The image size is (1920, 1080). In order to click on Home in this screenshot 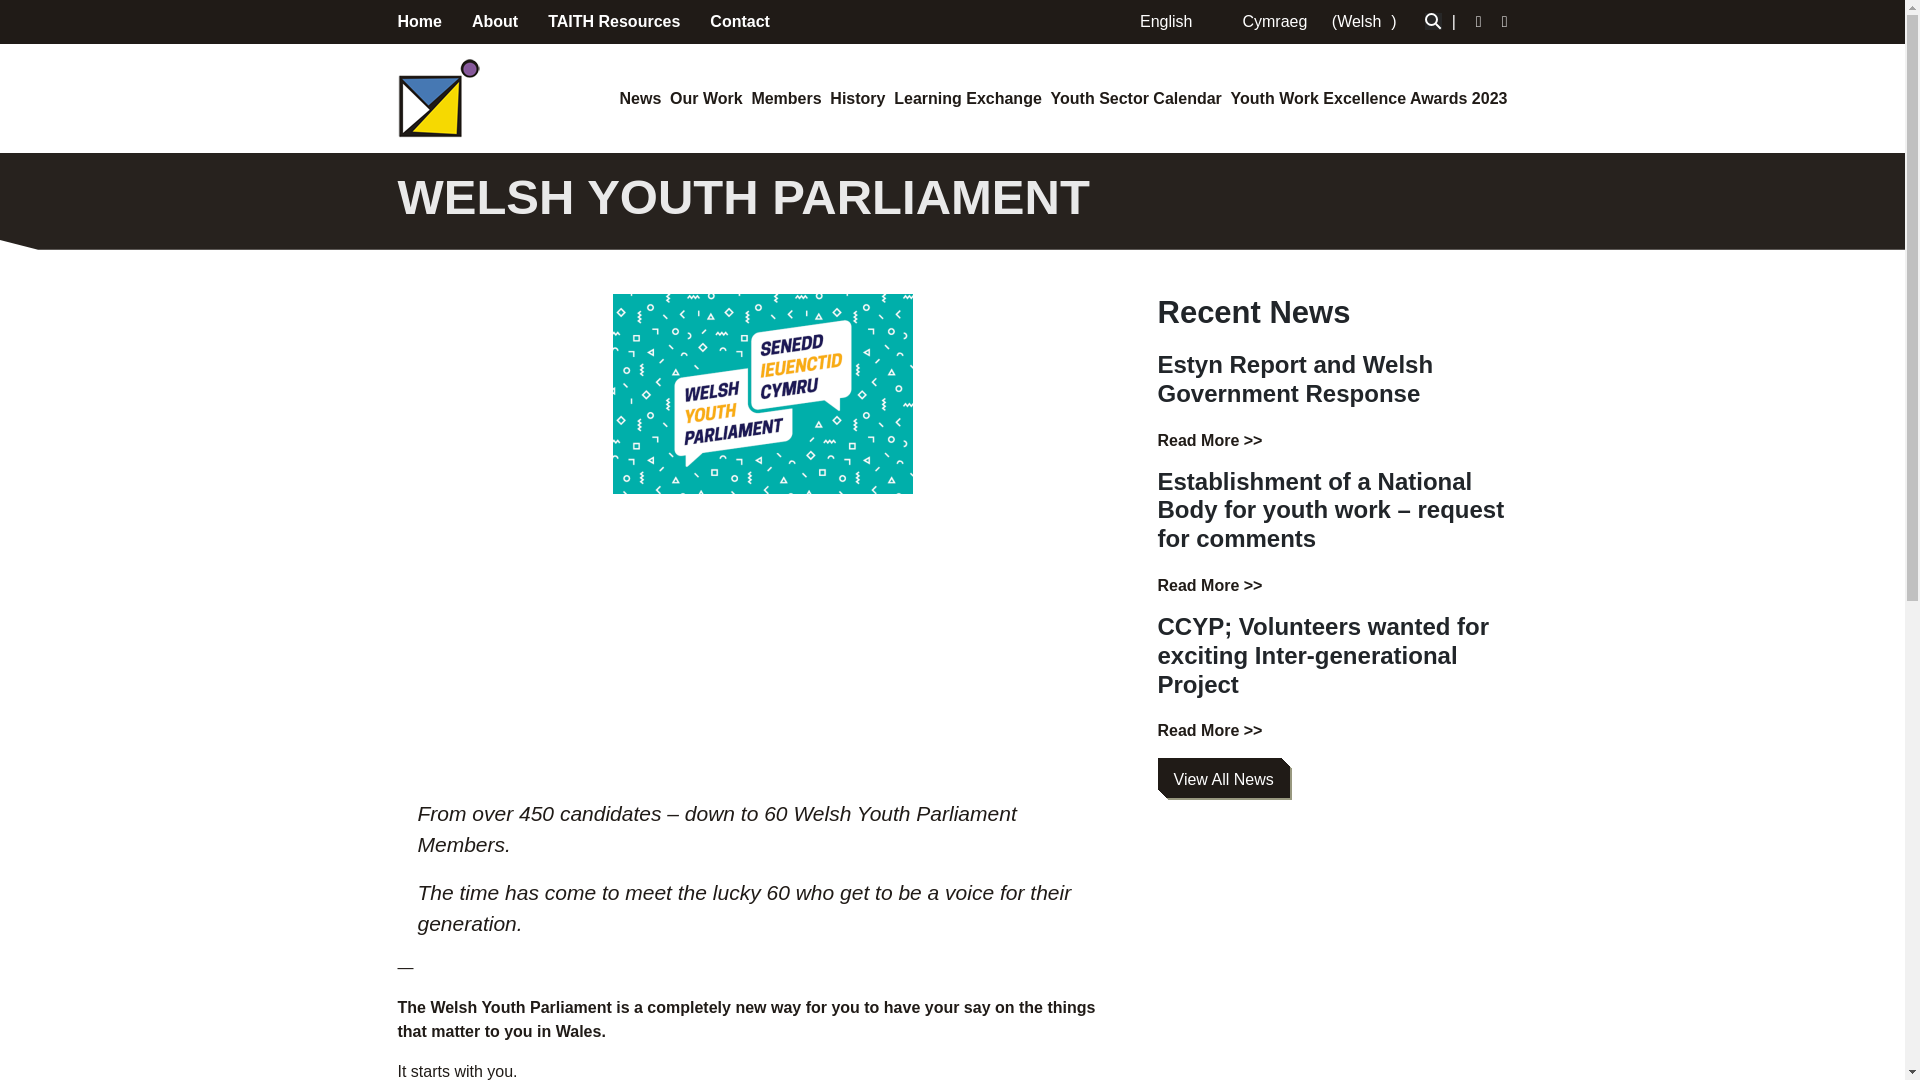, I will do `click(419, 21)`.